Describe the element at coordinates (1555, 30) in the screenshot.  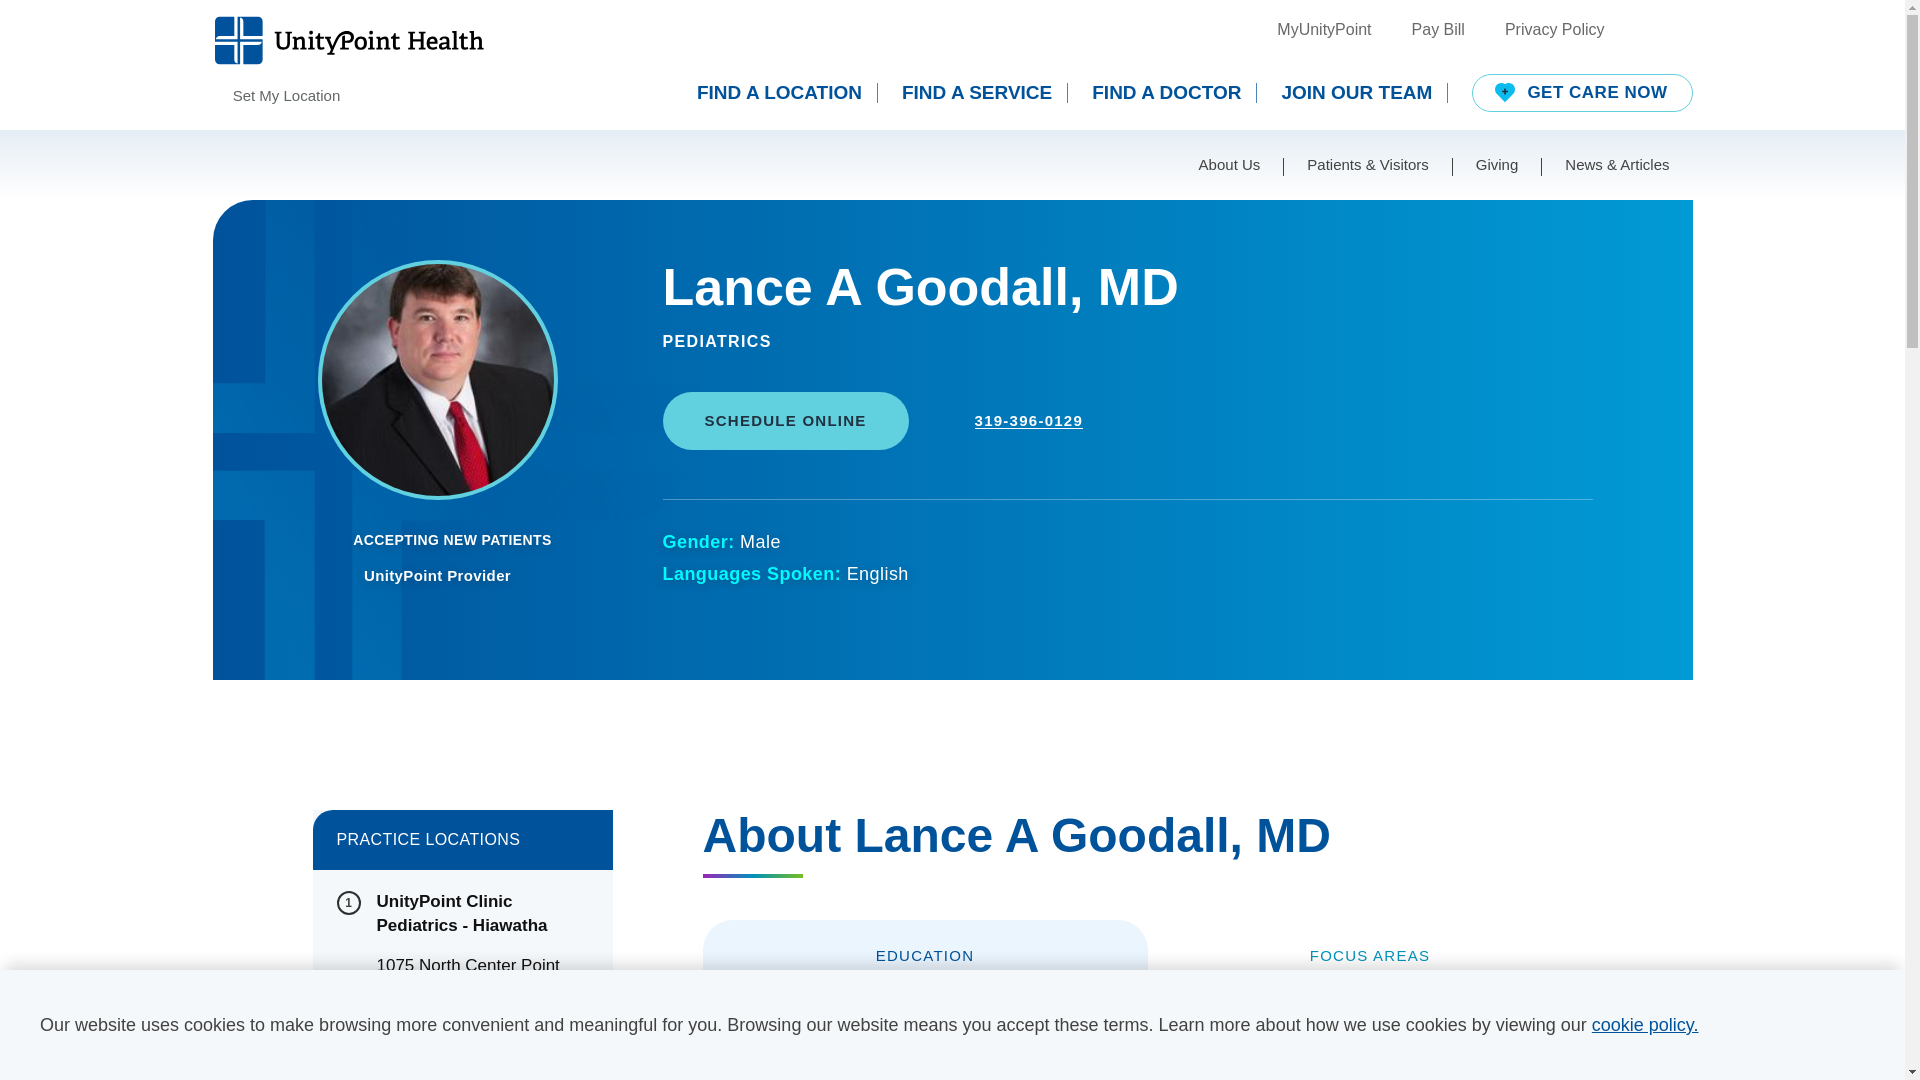
I see `Privacy Policy` at that location.